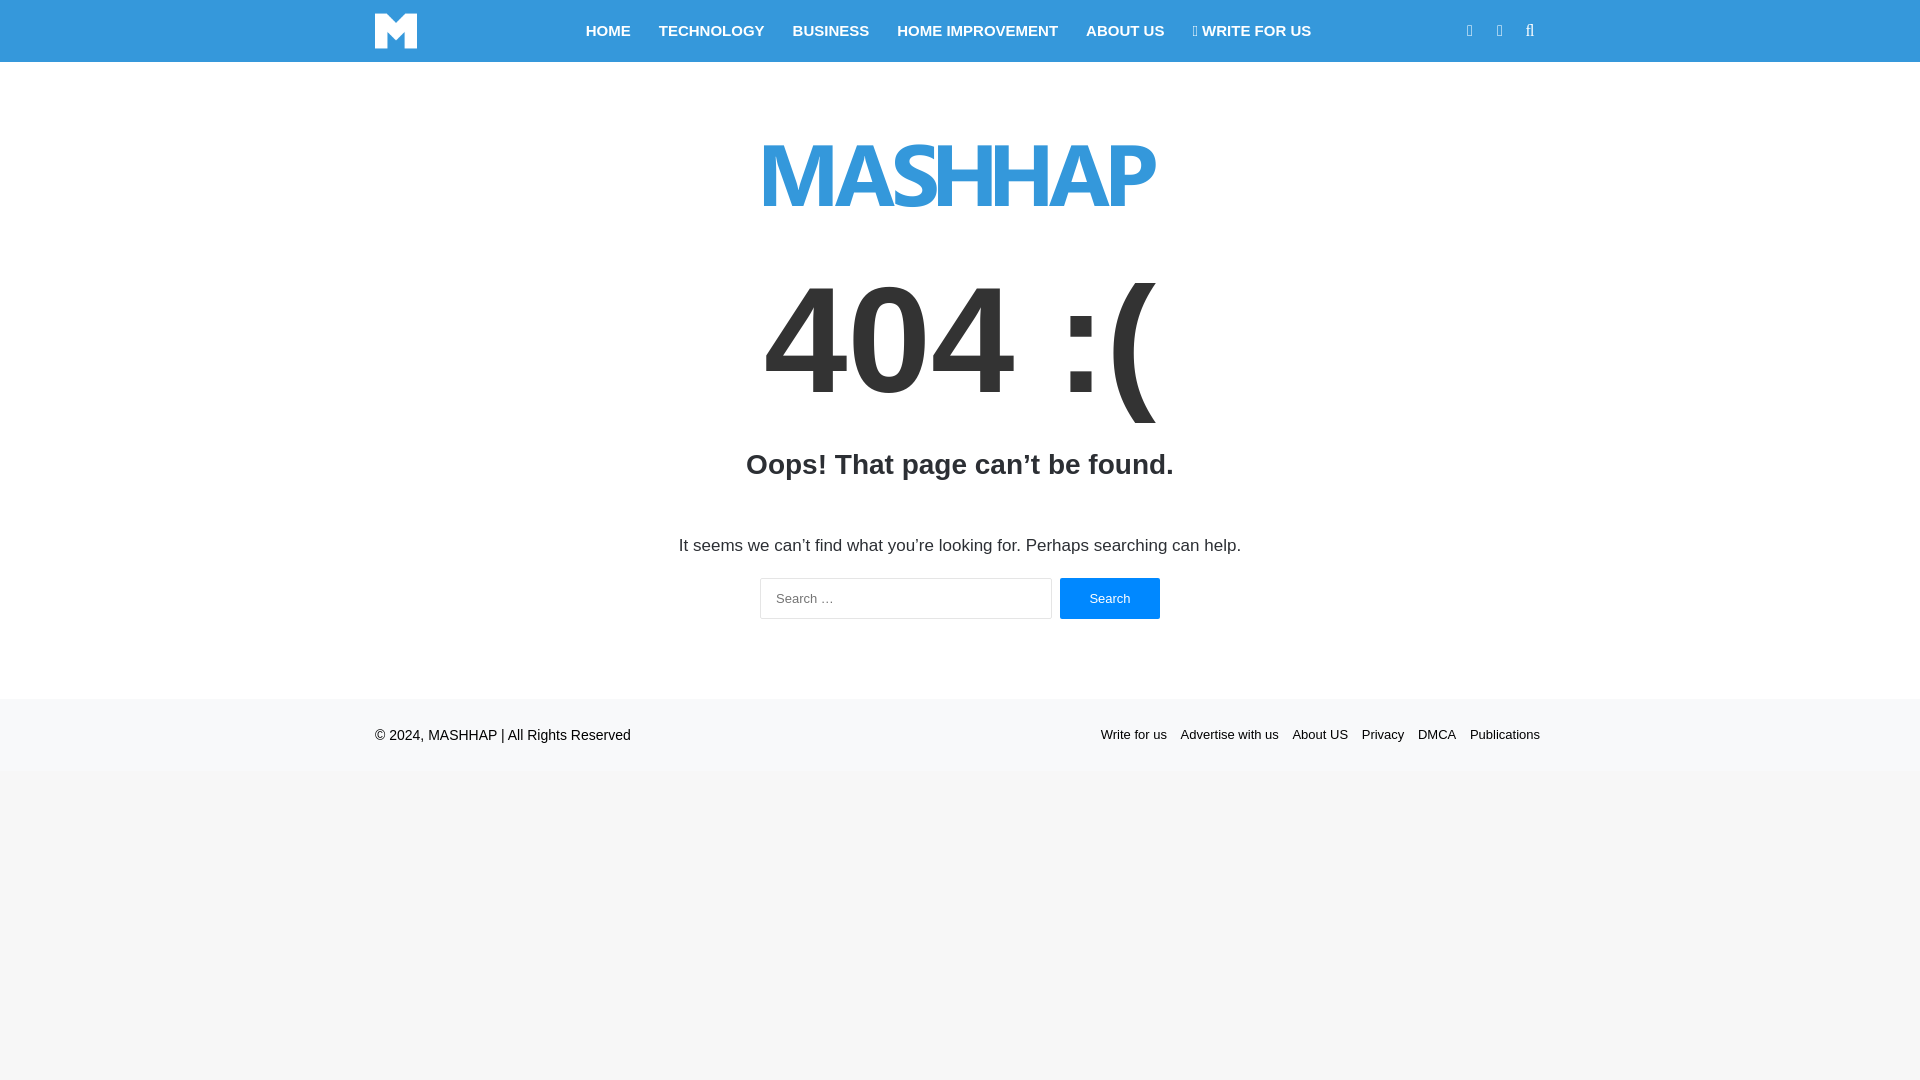 This screenshot has height=1080, width=1920. What do you see at coordinates (1383, 734) in the screenshot?
I see `Privacy` at bounding box center [1383, 734].